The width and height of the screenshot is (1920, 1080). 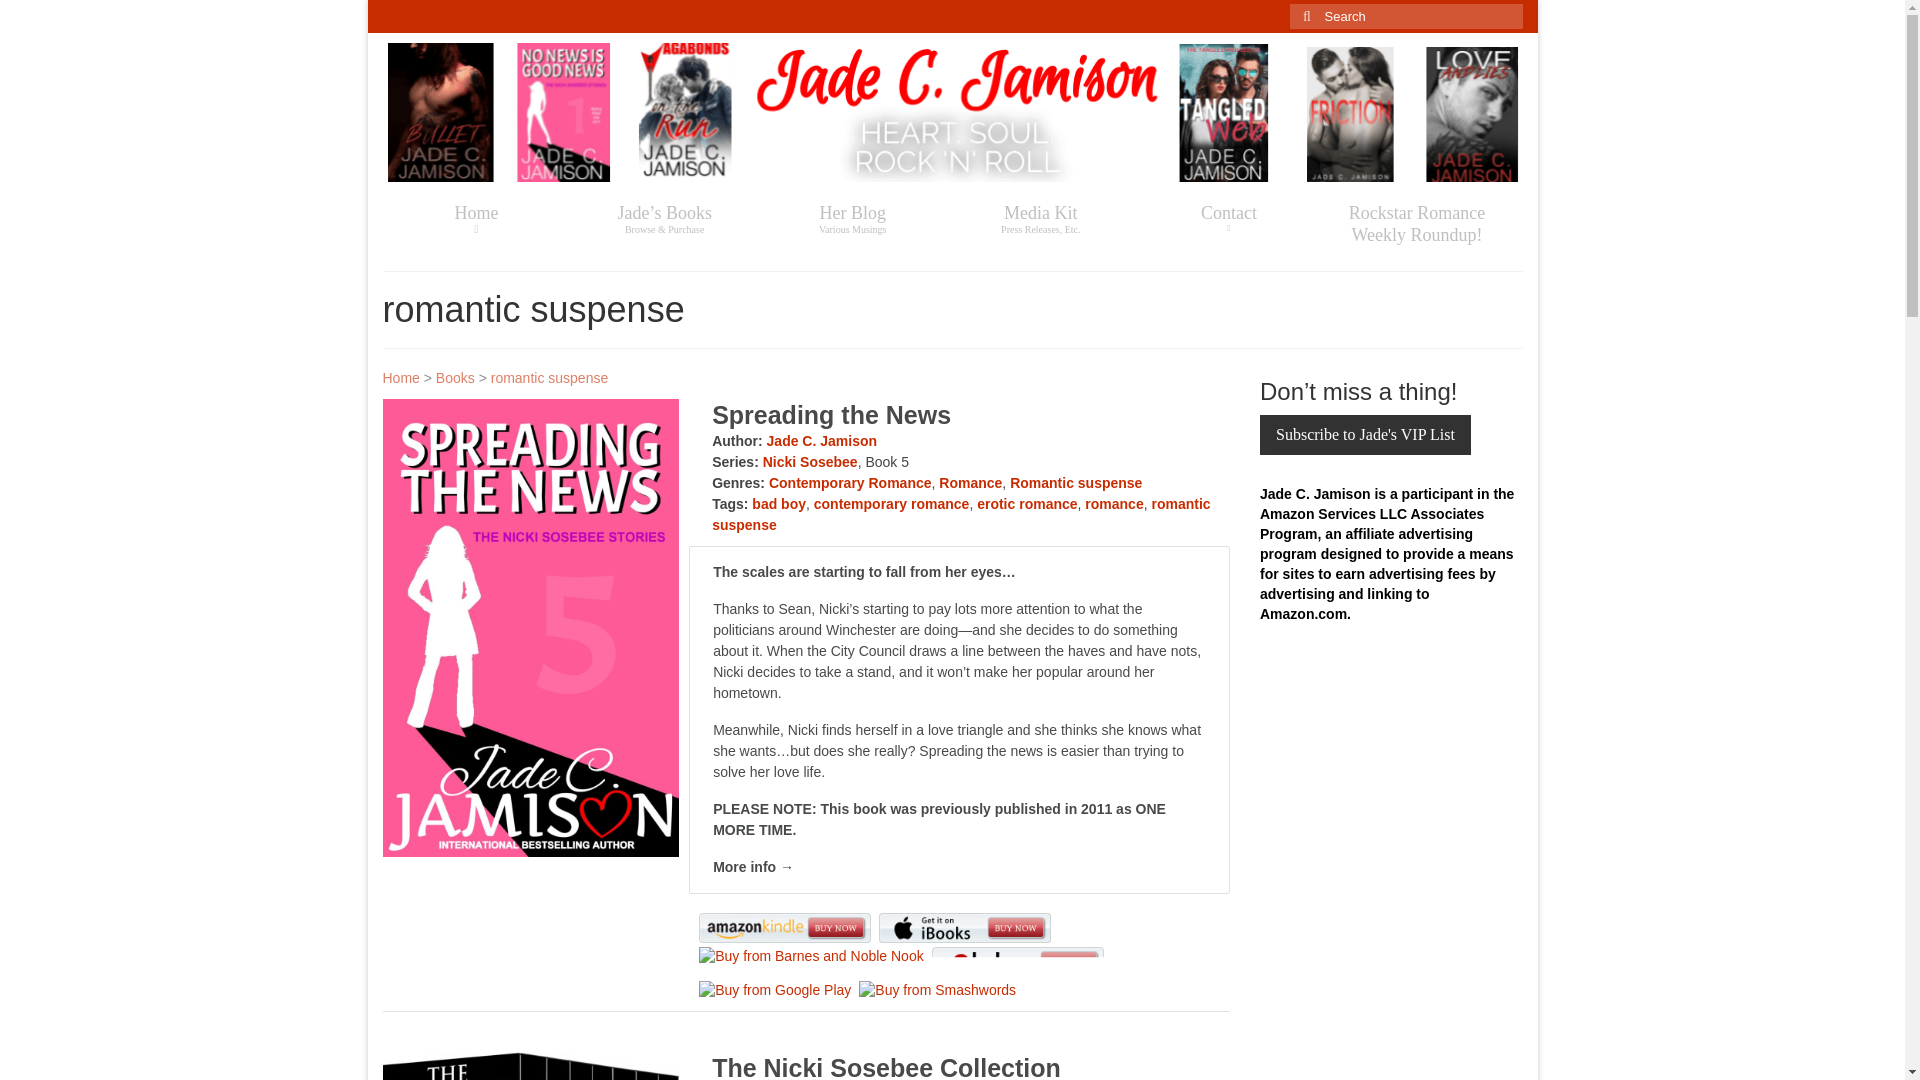 I want to click on bad boy, so click(x=779, y=503).